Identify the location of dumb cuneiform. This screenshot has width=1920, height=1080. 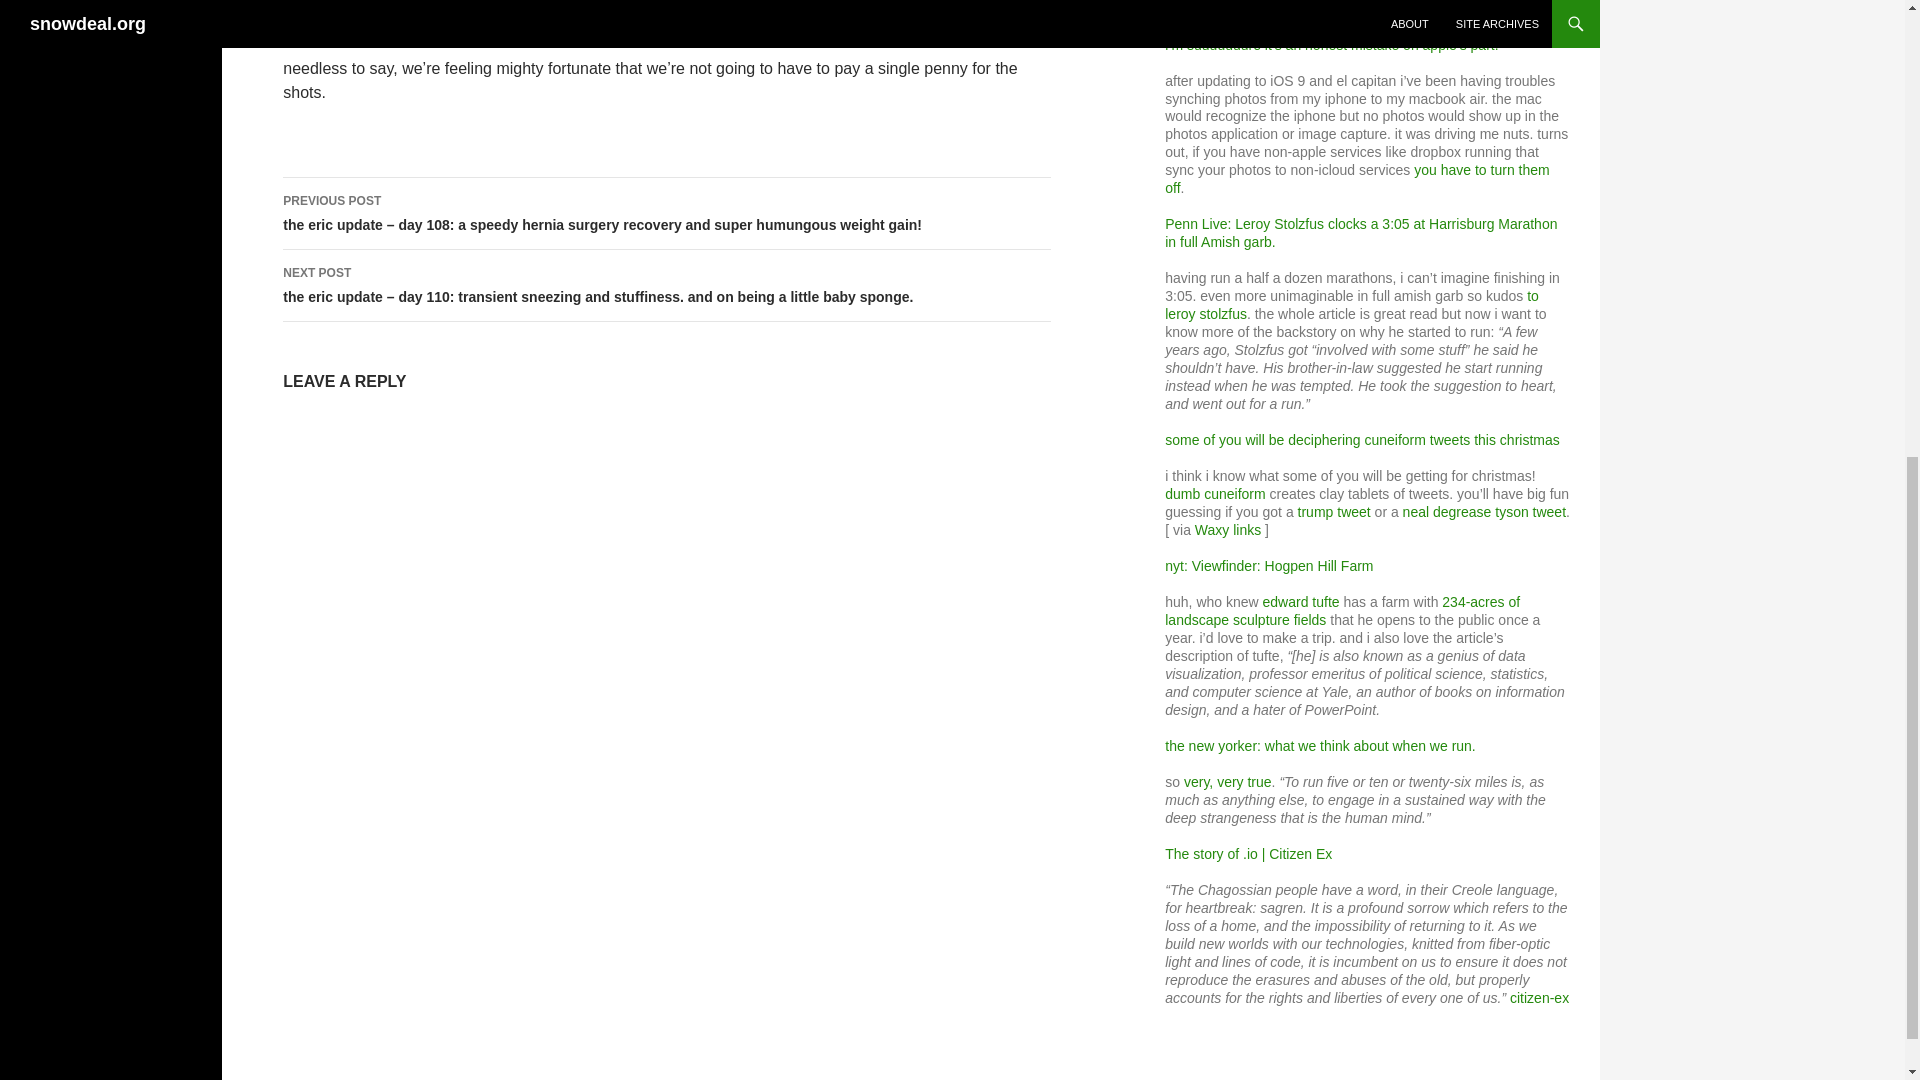
(1215, 494).